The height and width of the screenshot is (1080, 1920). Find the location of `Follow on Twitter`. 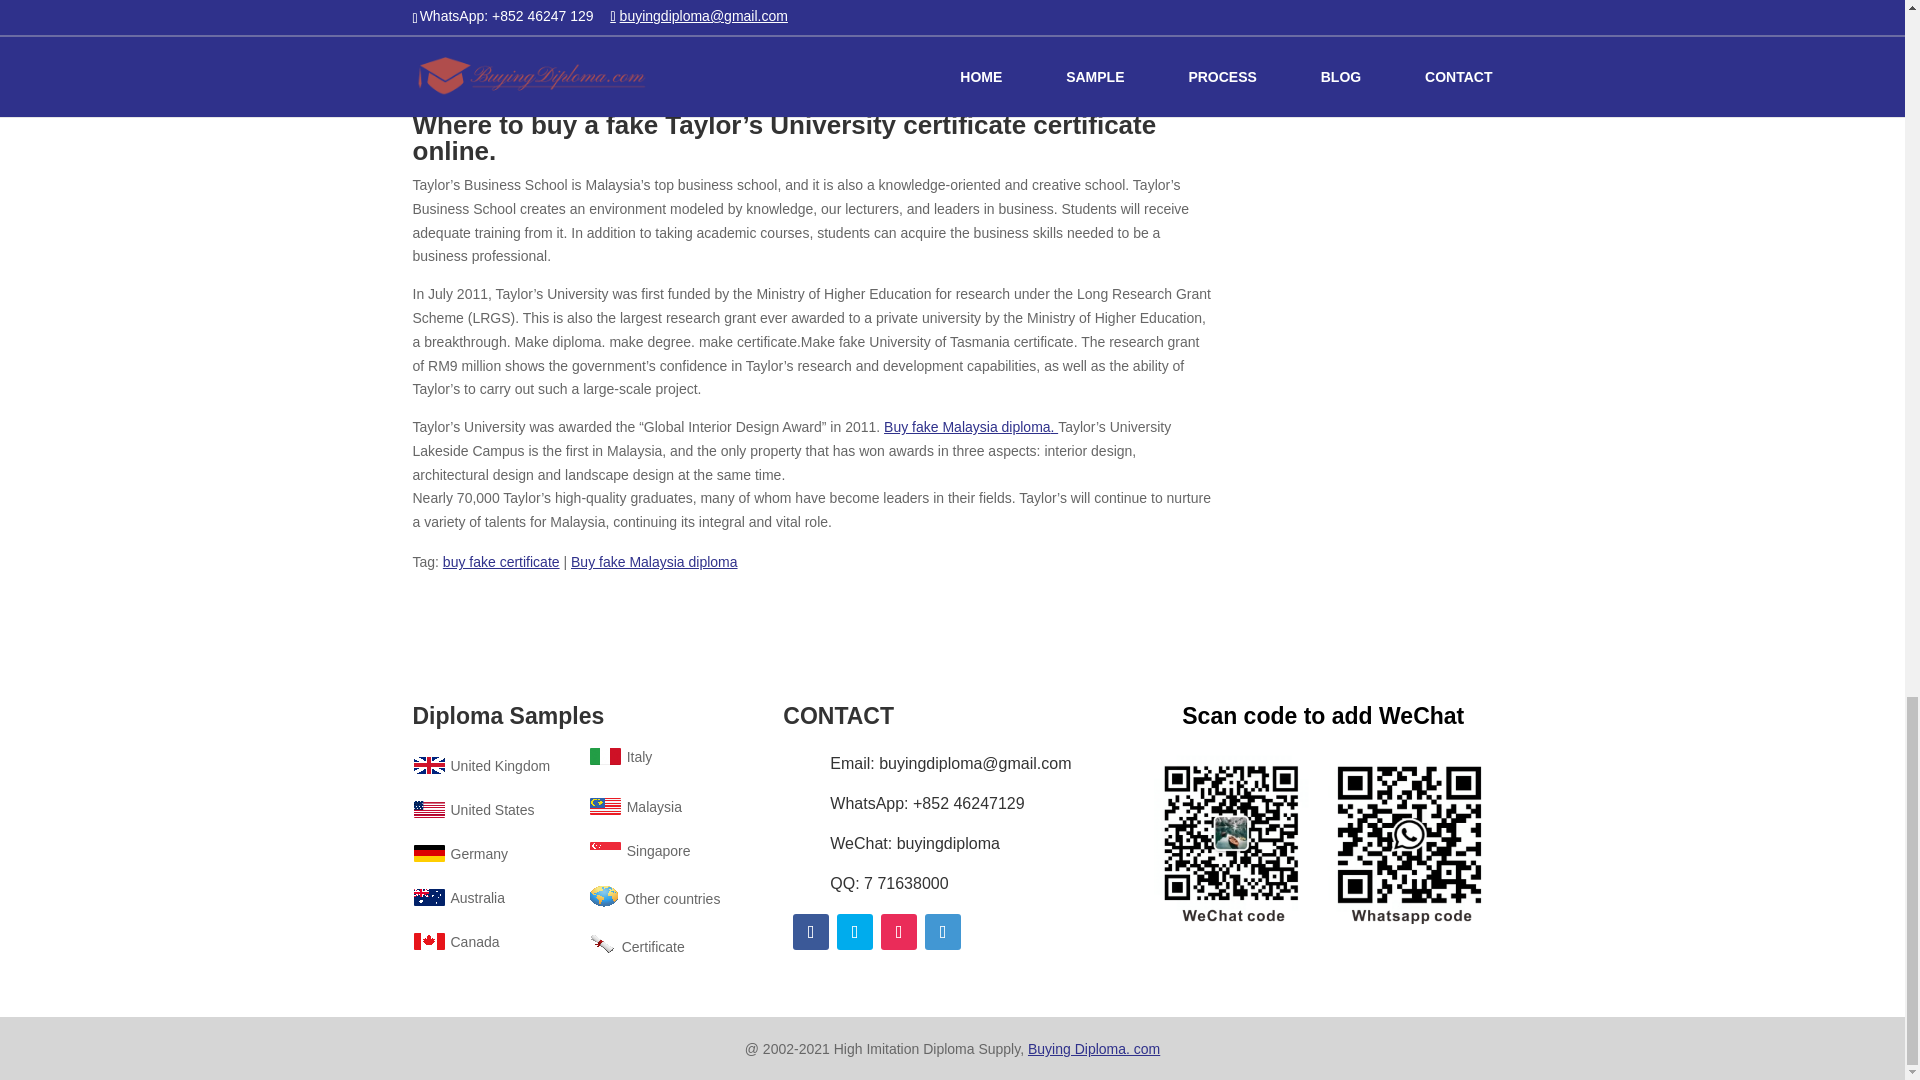

Follow on Twitter is located at coordinates (855, 932).